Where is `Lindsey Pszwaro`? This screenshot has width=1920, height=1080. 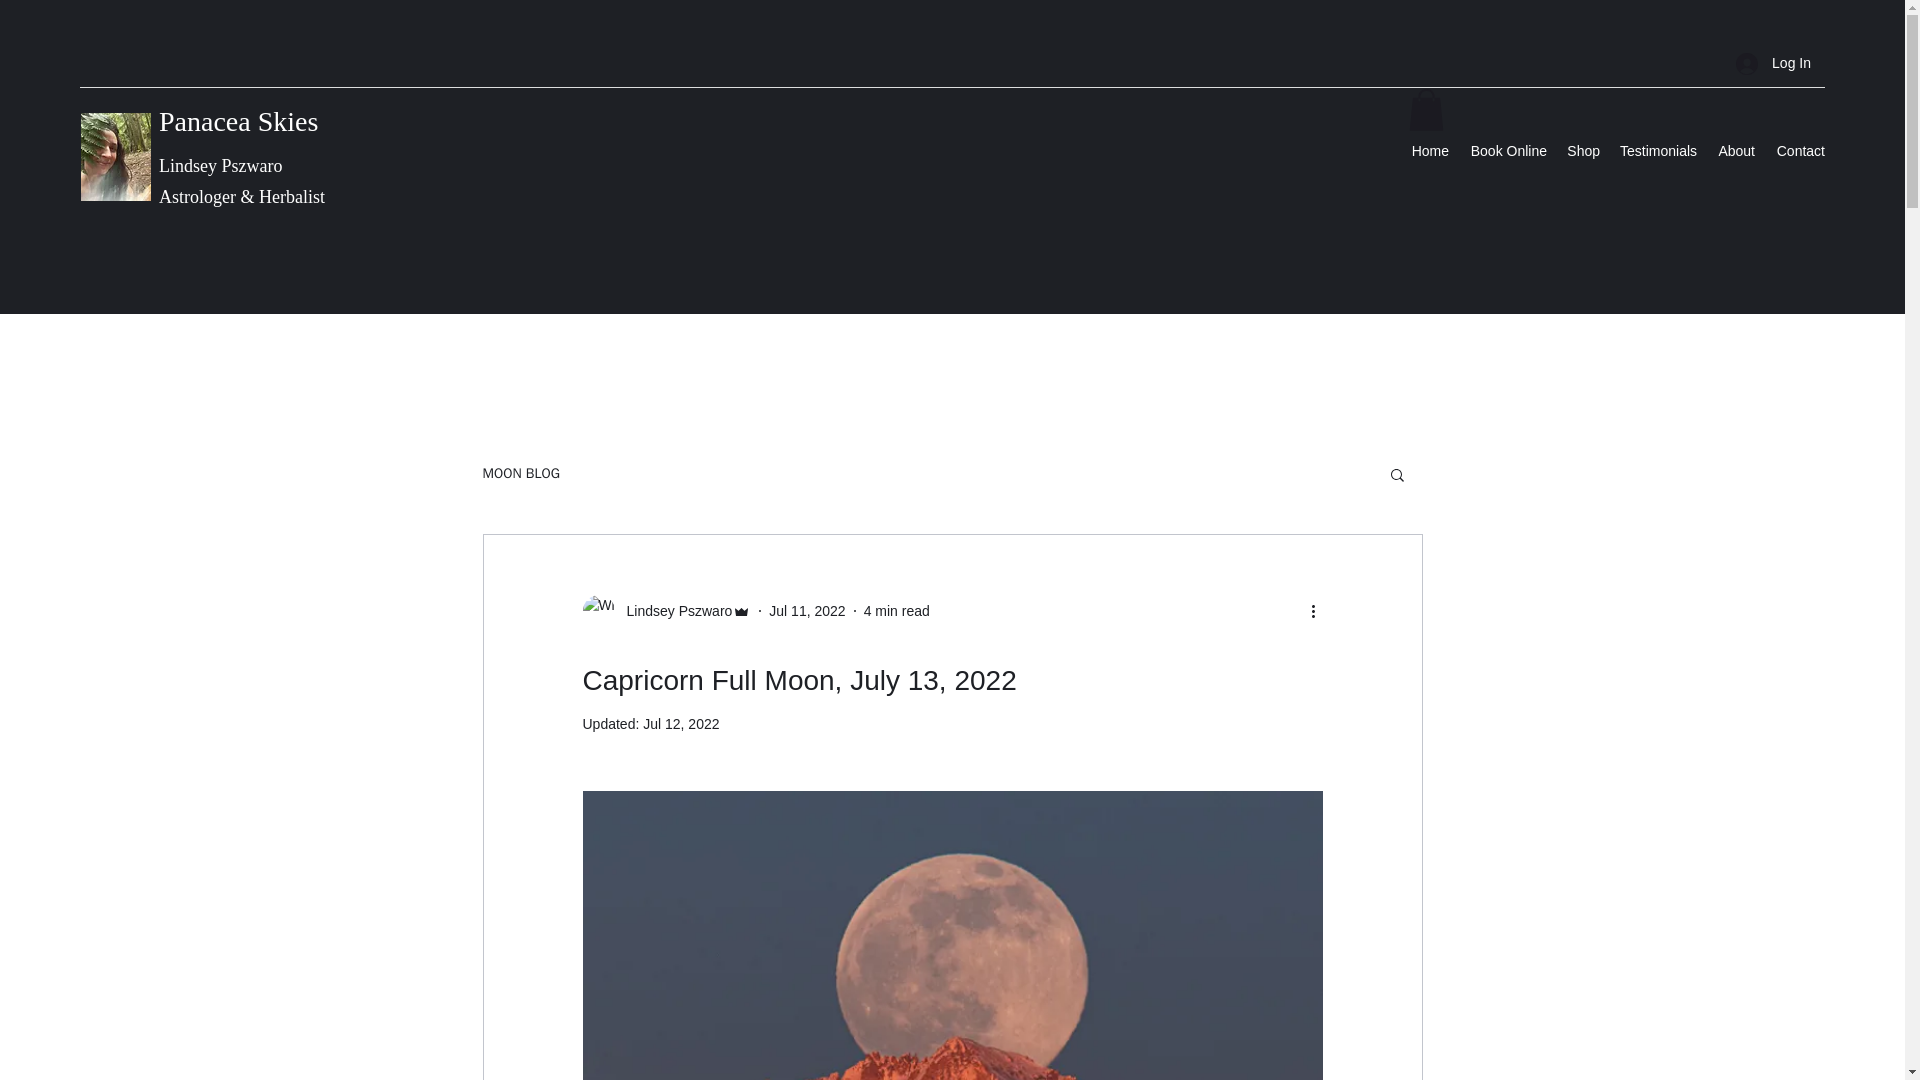 Lindsey Pszwaro is located at coordinates (666, 611).